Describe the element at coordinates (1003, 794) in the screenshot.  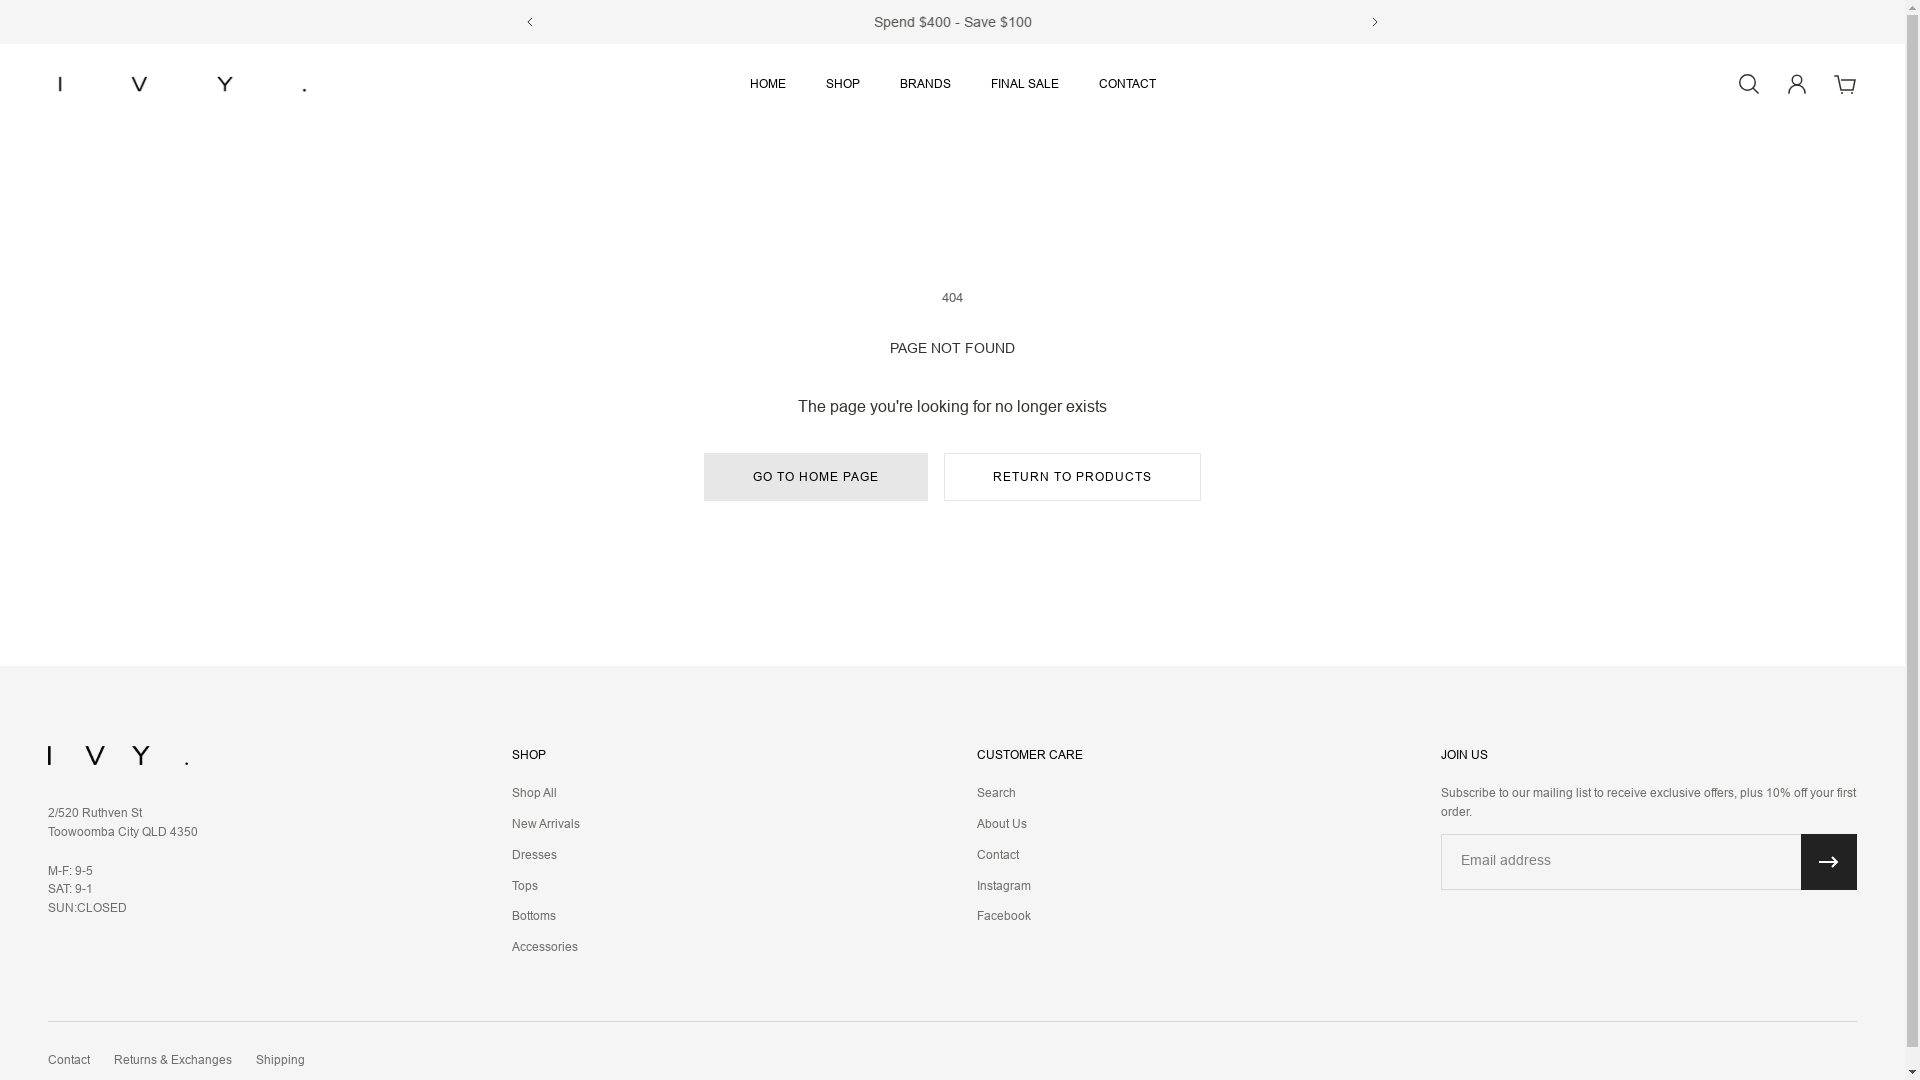
I see `Search` at that location.